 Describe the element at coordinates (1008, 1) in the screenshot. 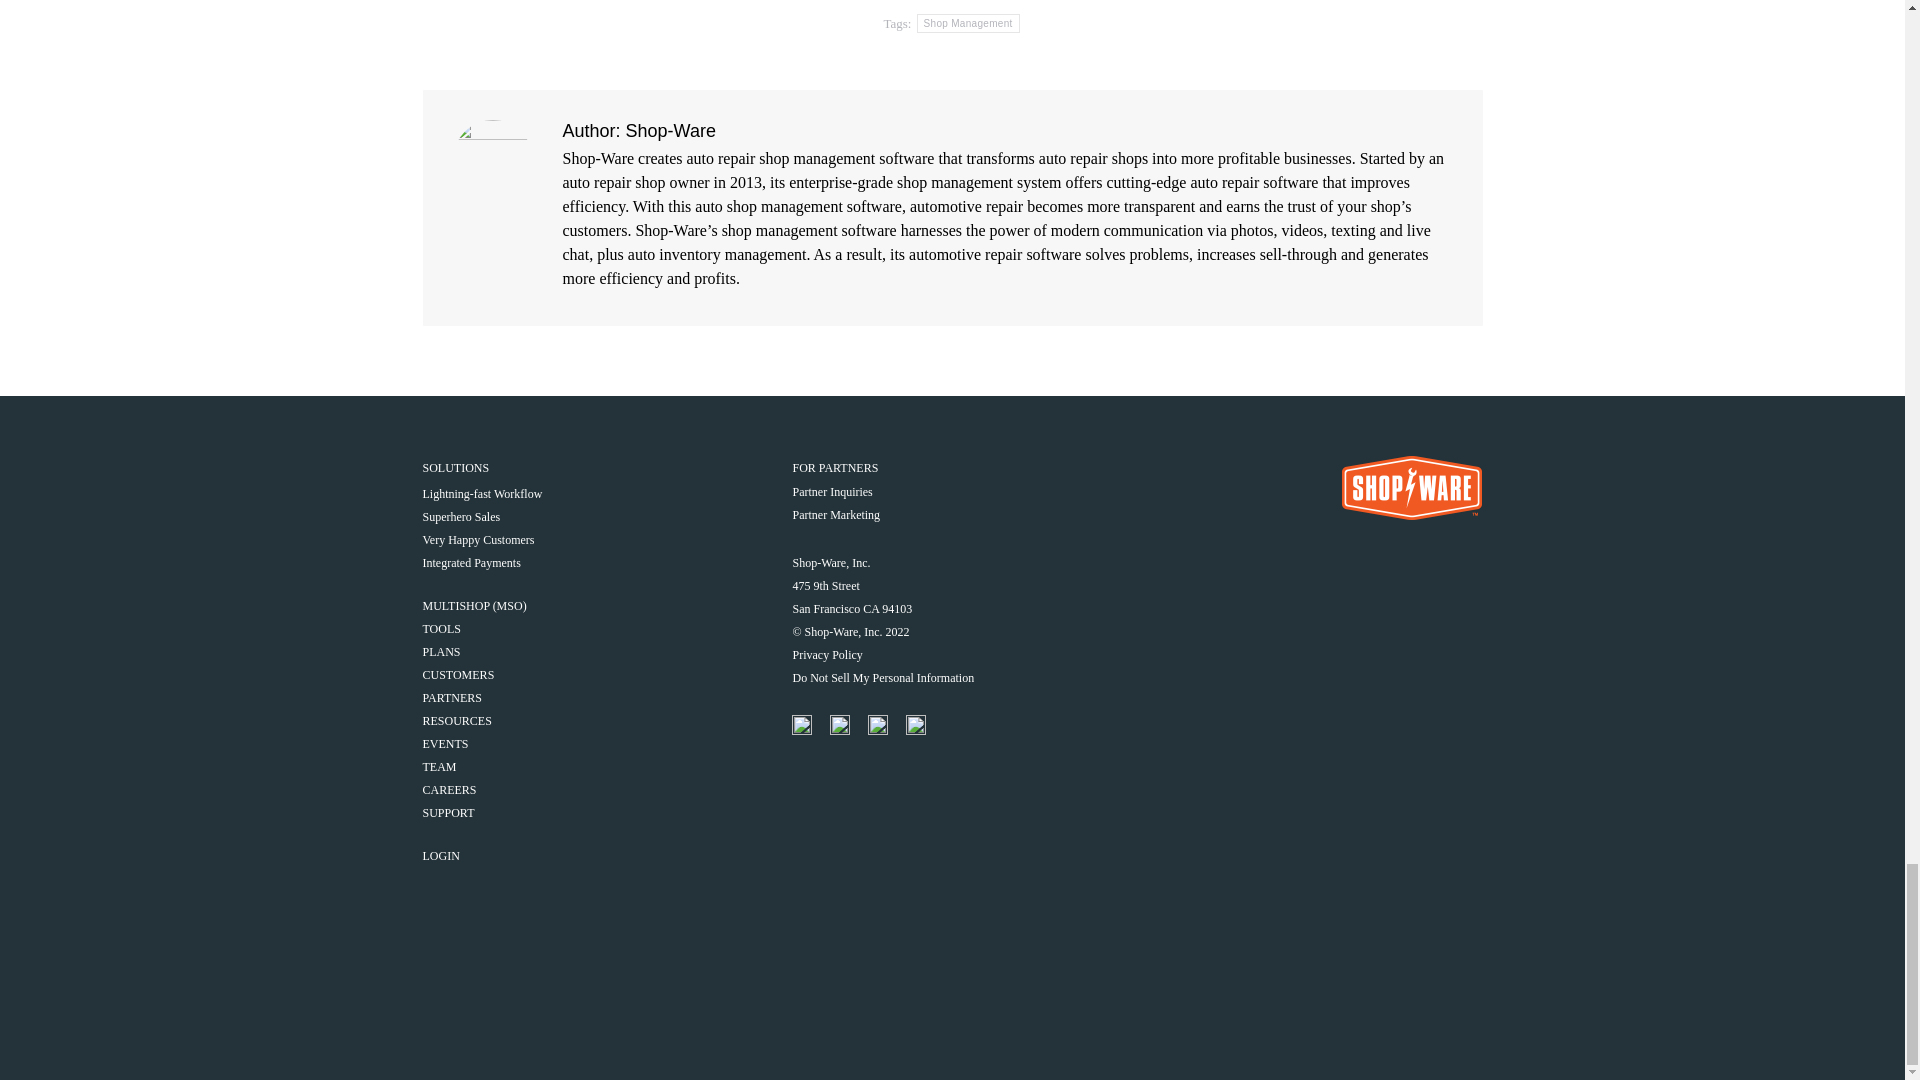

I see `View all posts by Shop-Ware` at that location.